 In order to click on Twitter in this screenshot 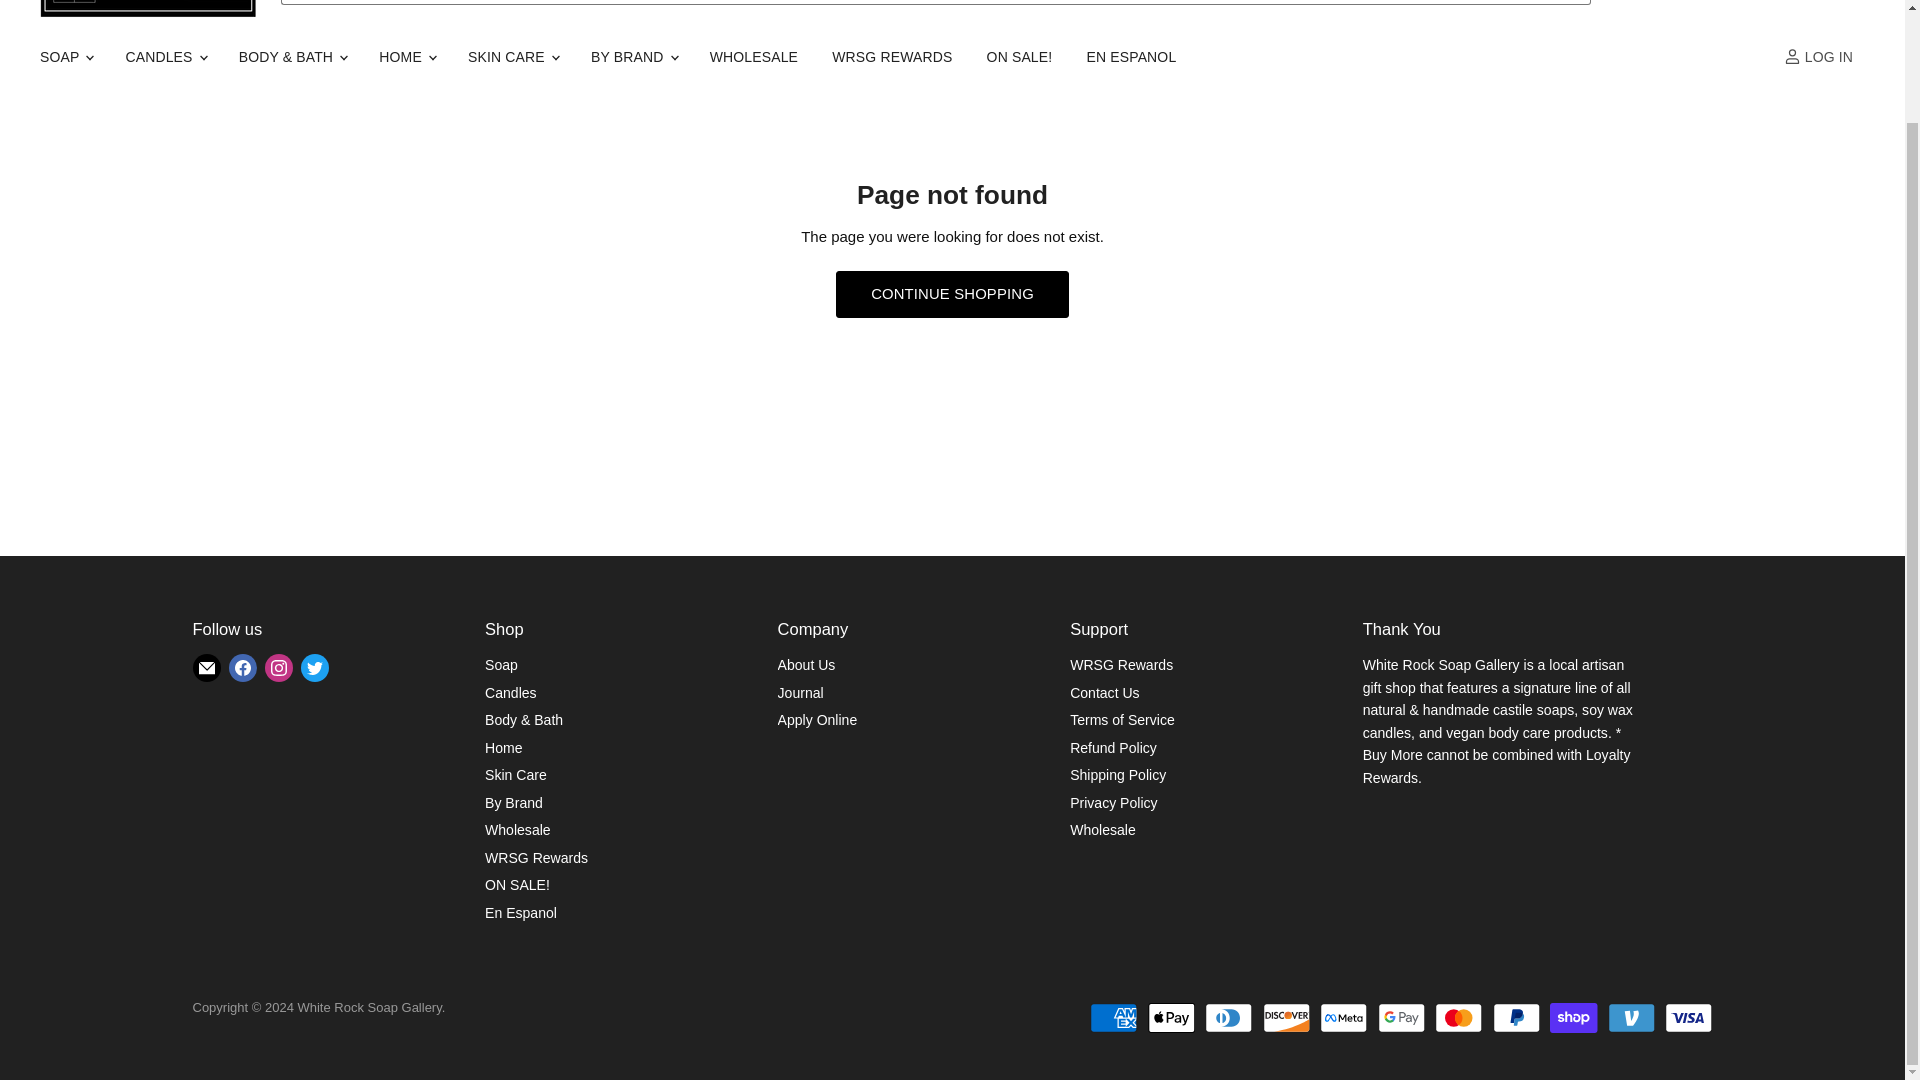, I will do `click(314, 668)`.